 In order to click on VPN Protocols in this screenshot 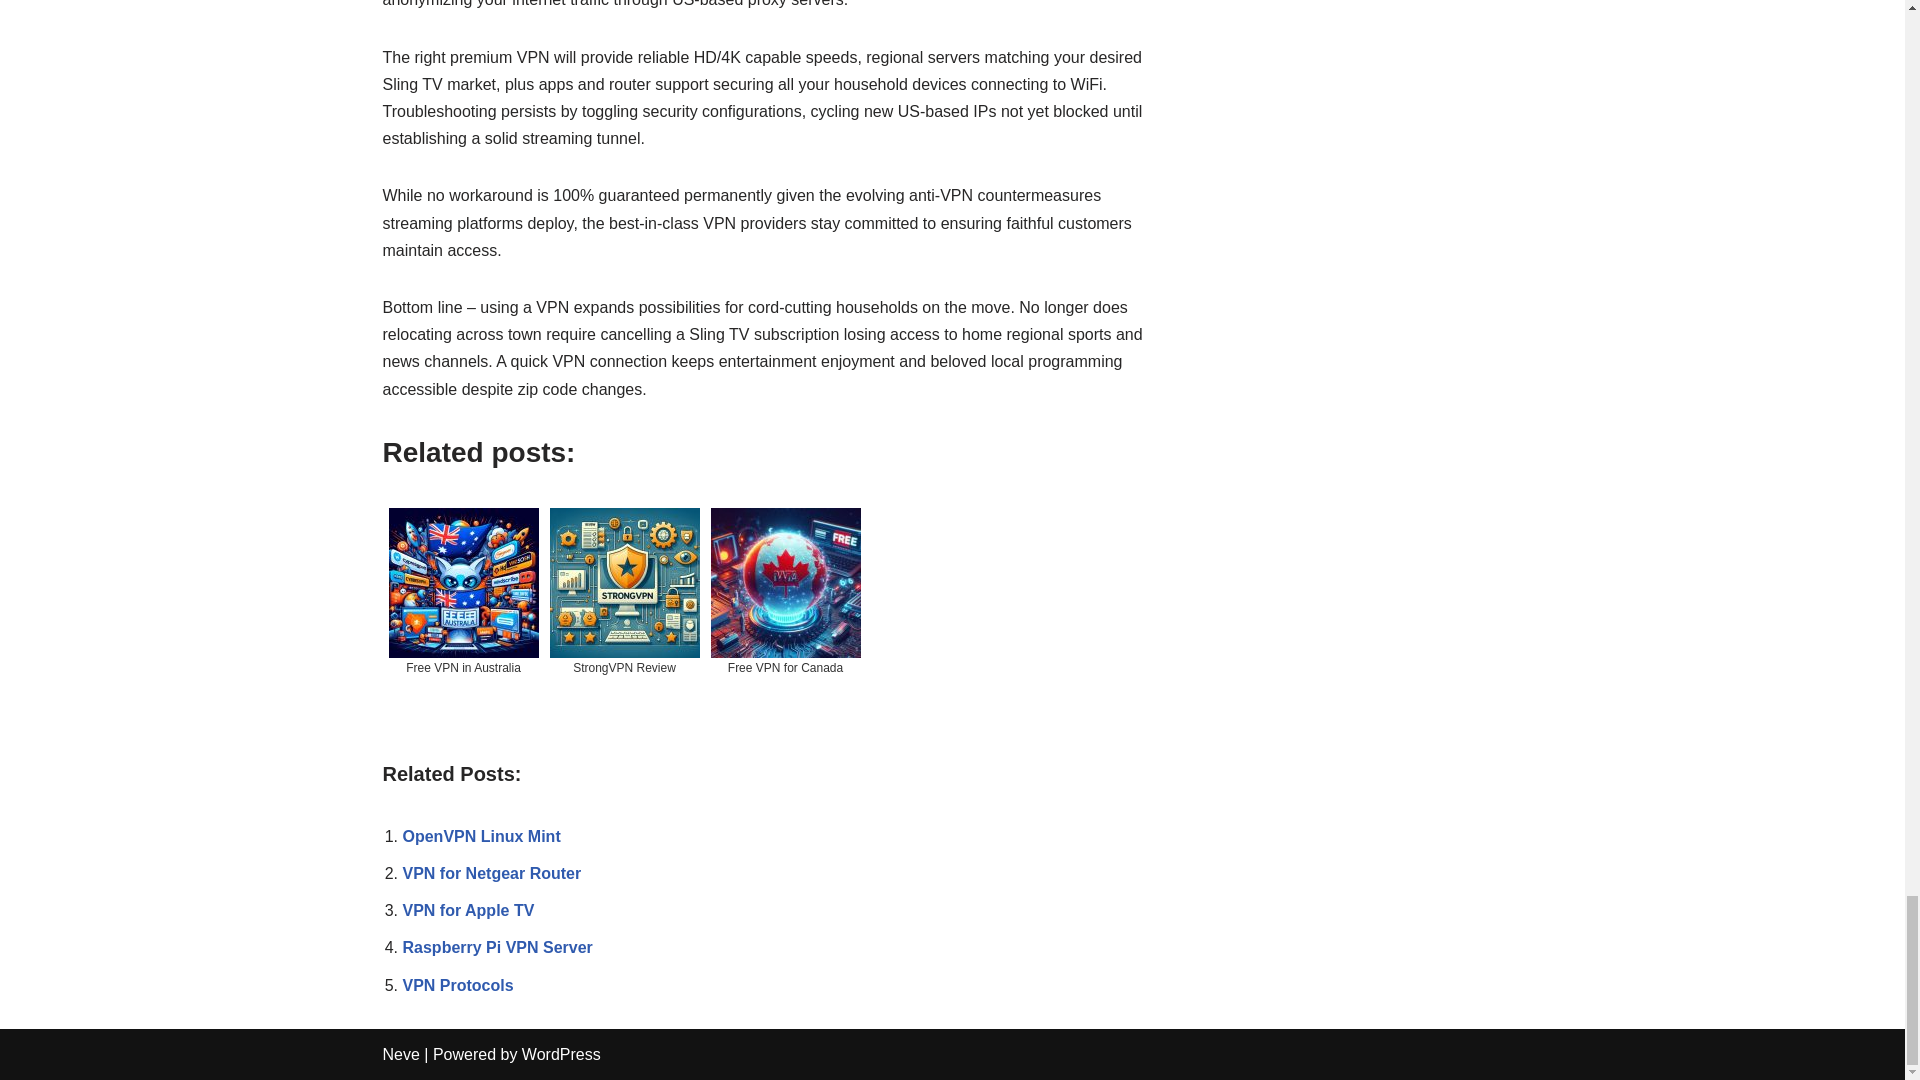, I will do `click(456, 985)`.